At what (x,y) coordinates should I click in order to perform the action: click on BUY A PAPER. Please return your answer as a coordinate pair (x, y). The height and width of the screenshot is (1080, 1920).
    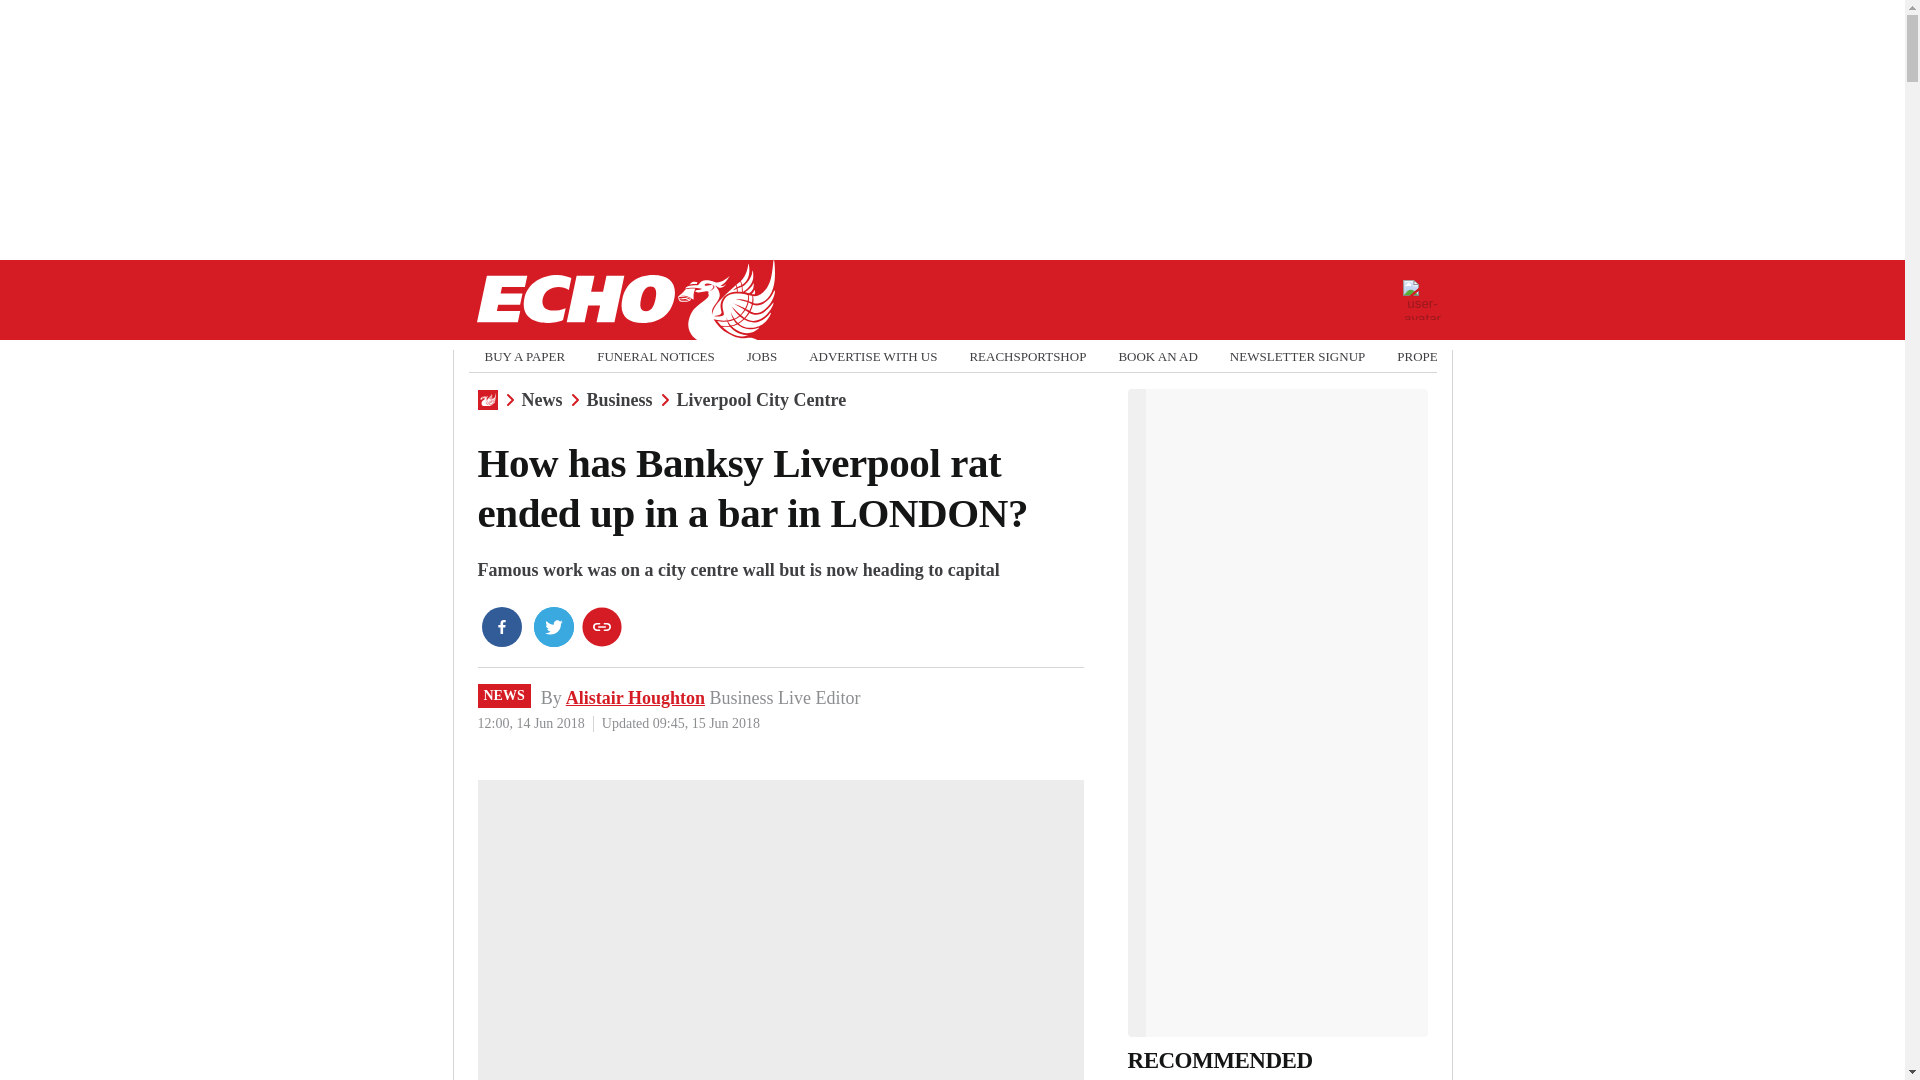
    Looking at the image, I should click on (524, 356).